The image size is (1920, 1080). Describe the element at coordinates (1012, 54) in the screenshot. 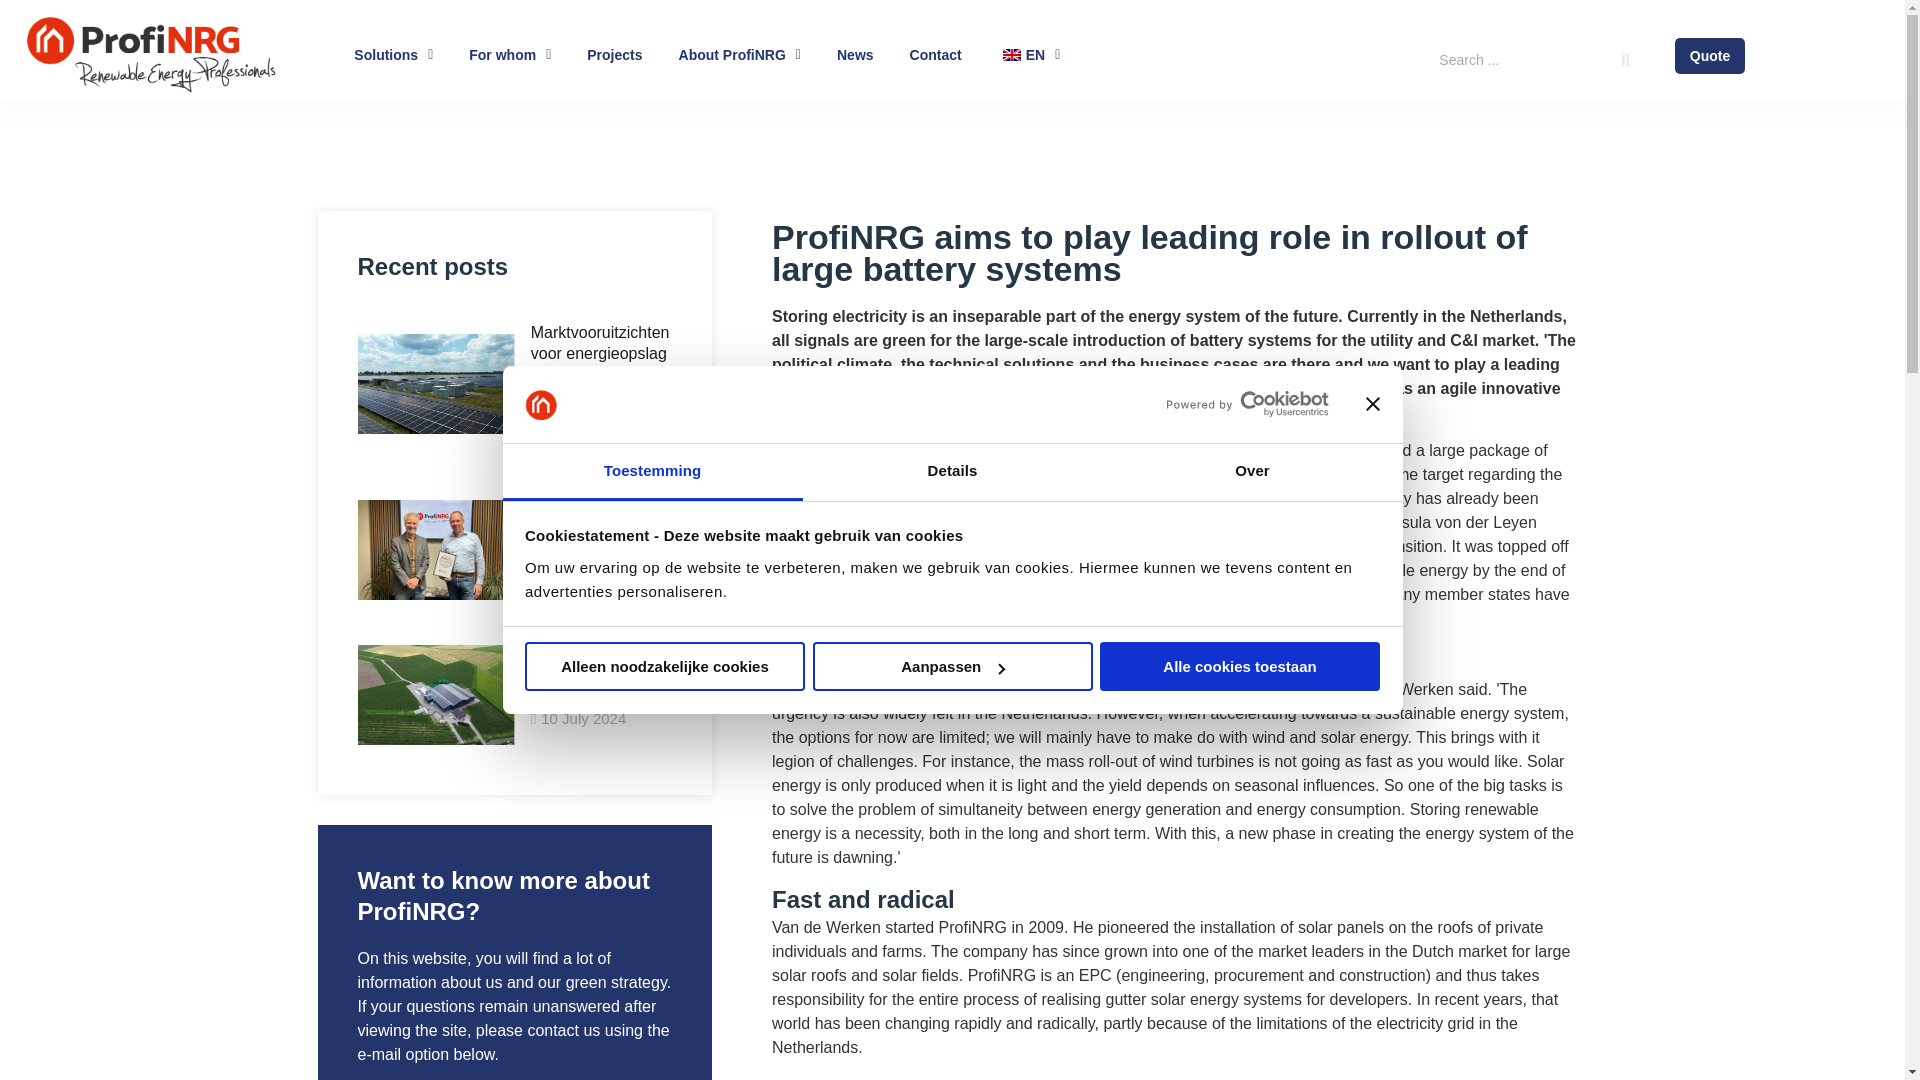

I see `English` at that location.